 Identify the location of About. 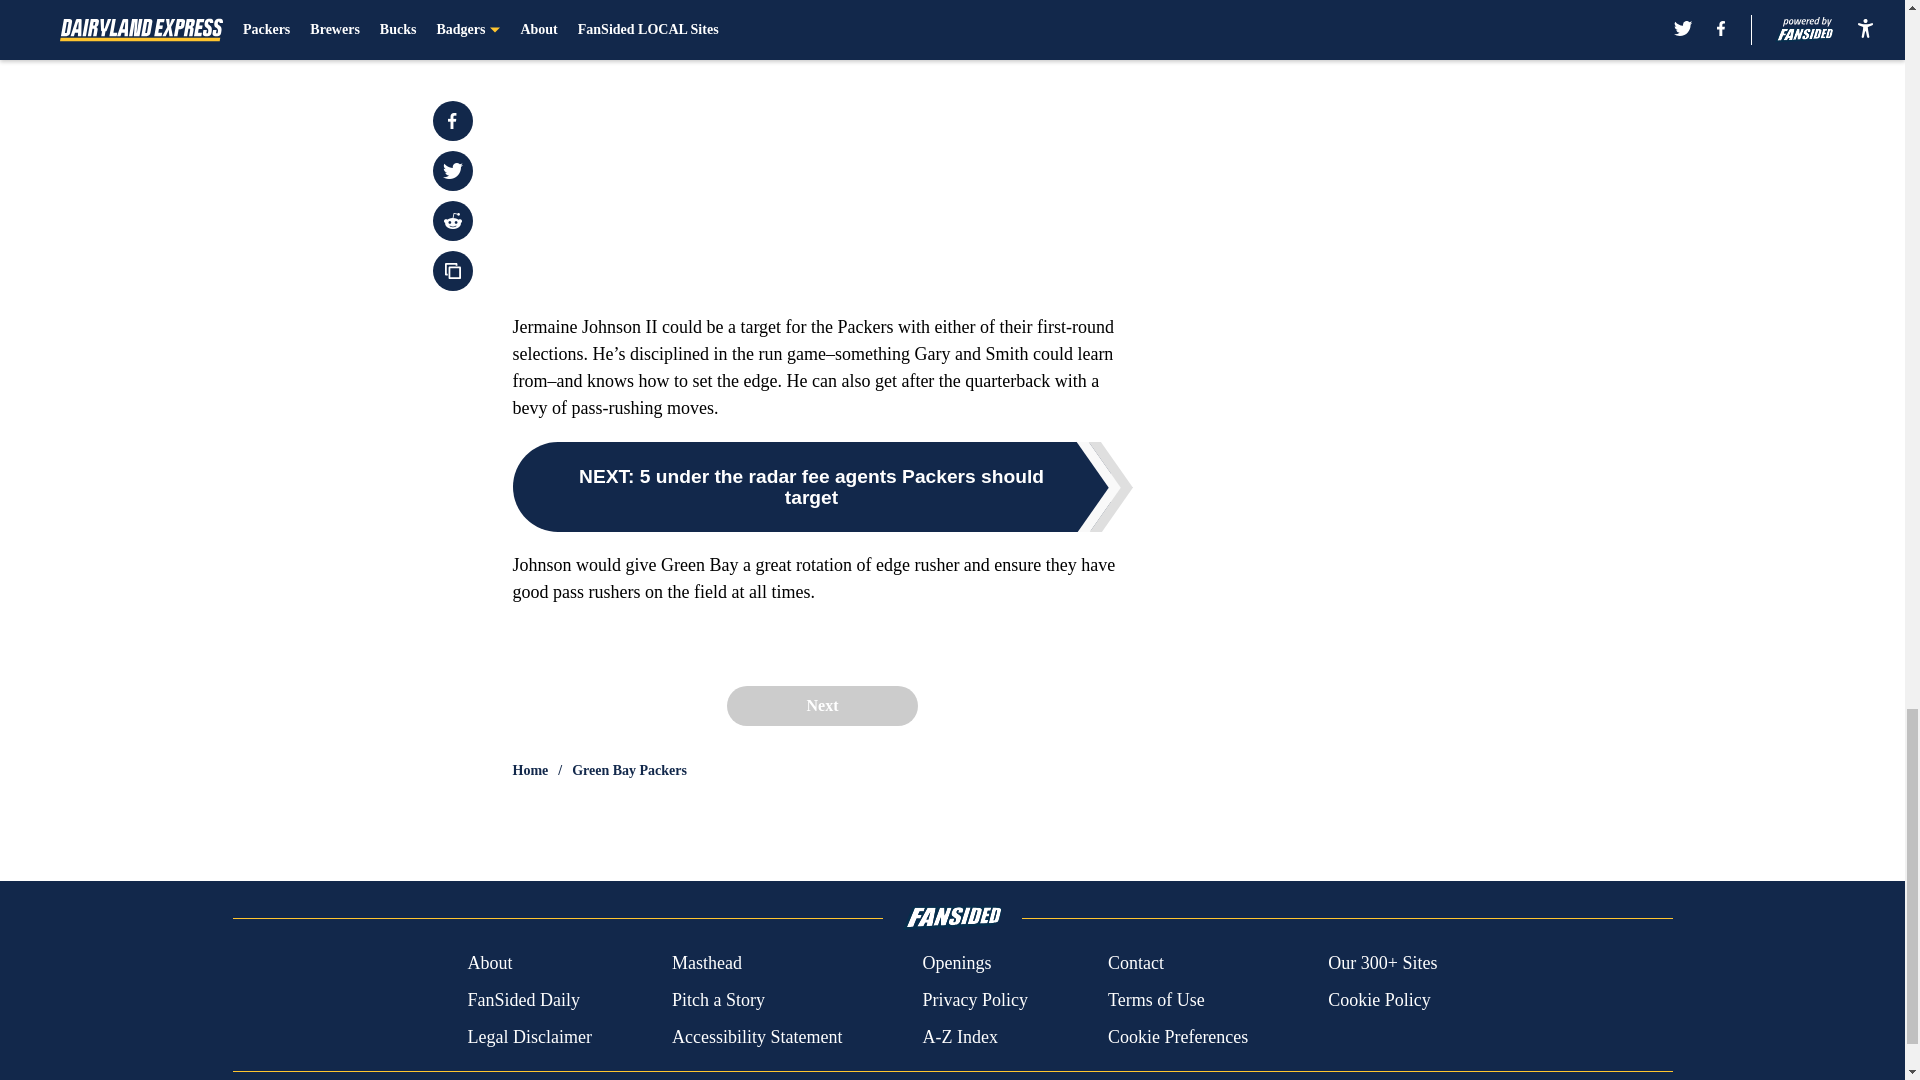
(489, 964).